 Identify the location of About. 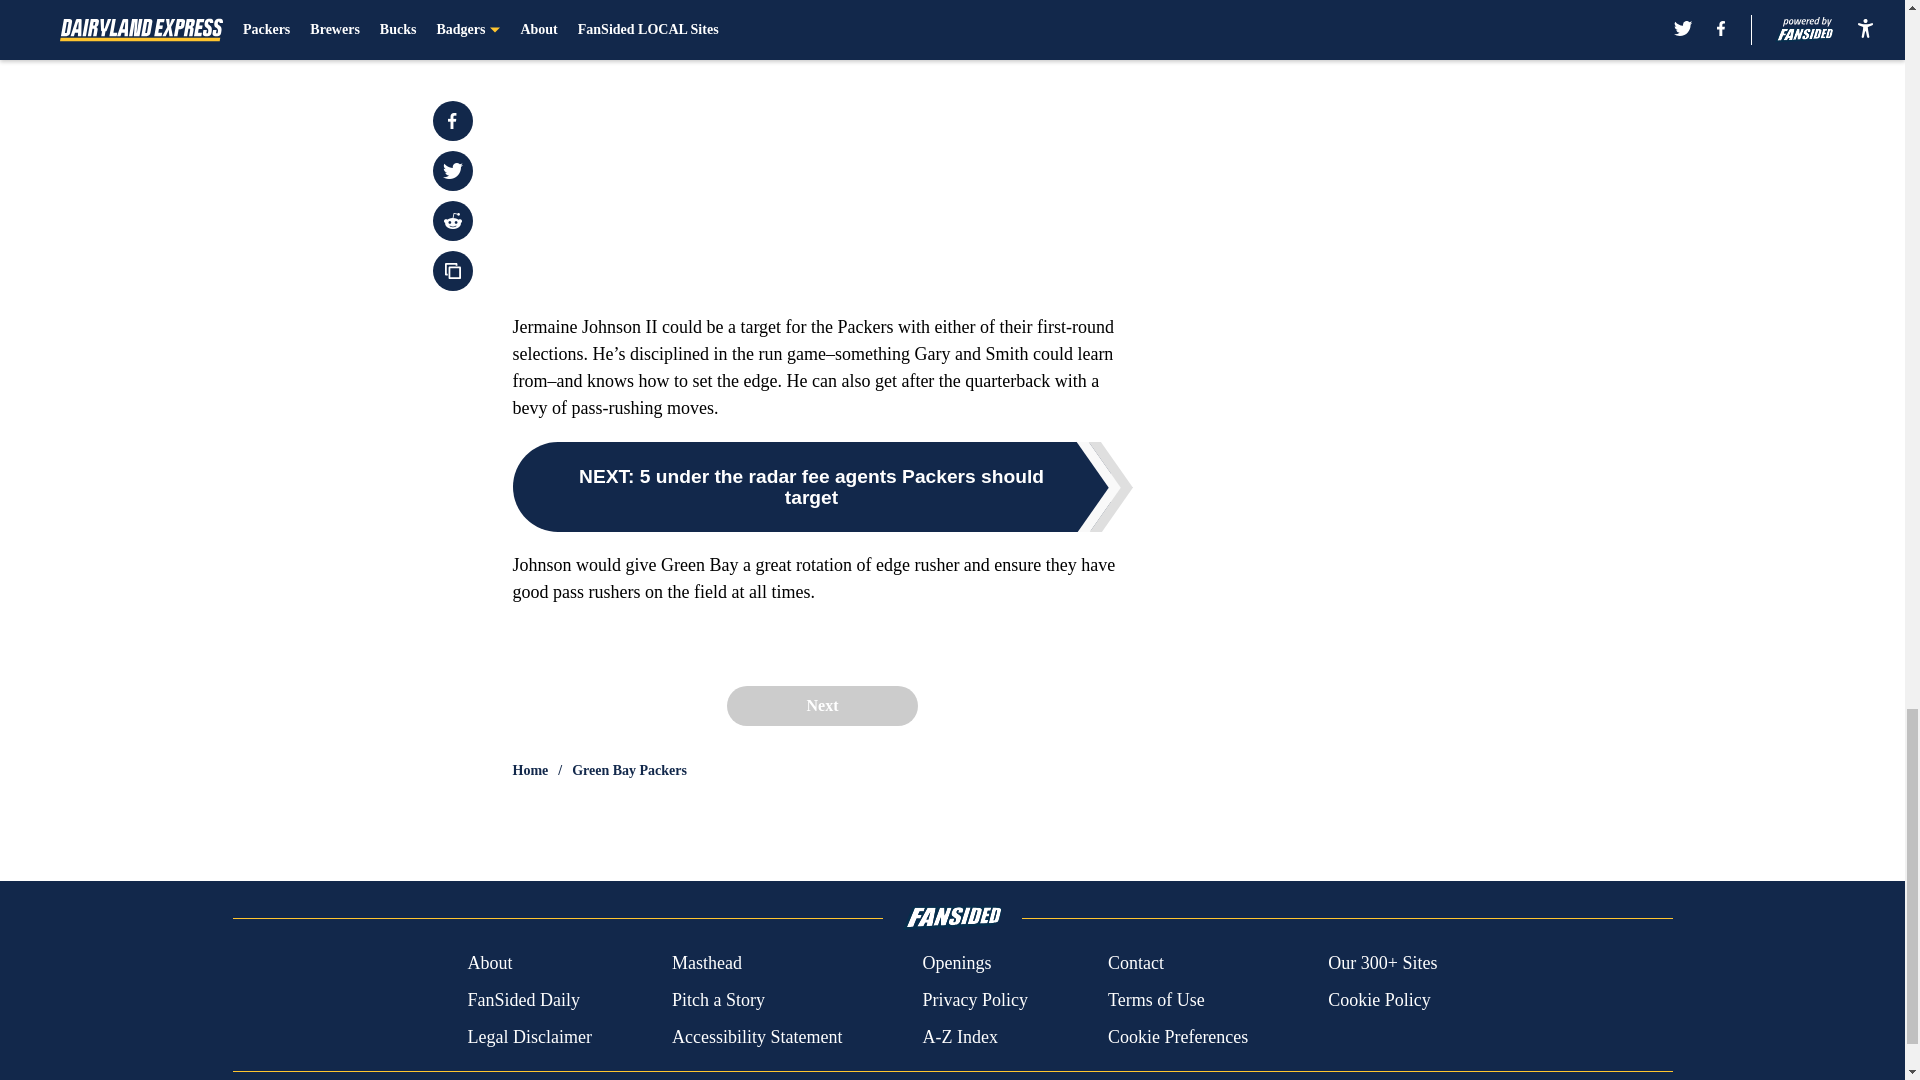
(489, 964).